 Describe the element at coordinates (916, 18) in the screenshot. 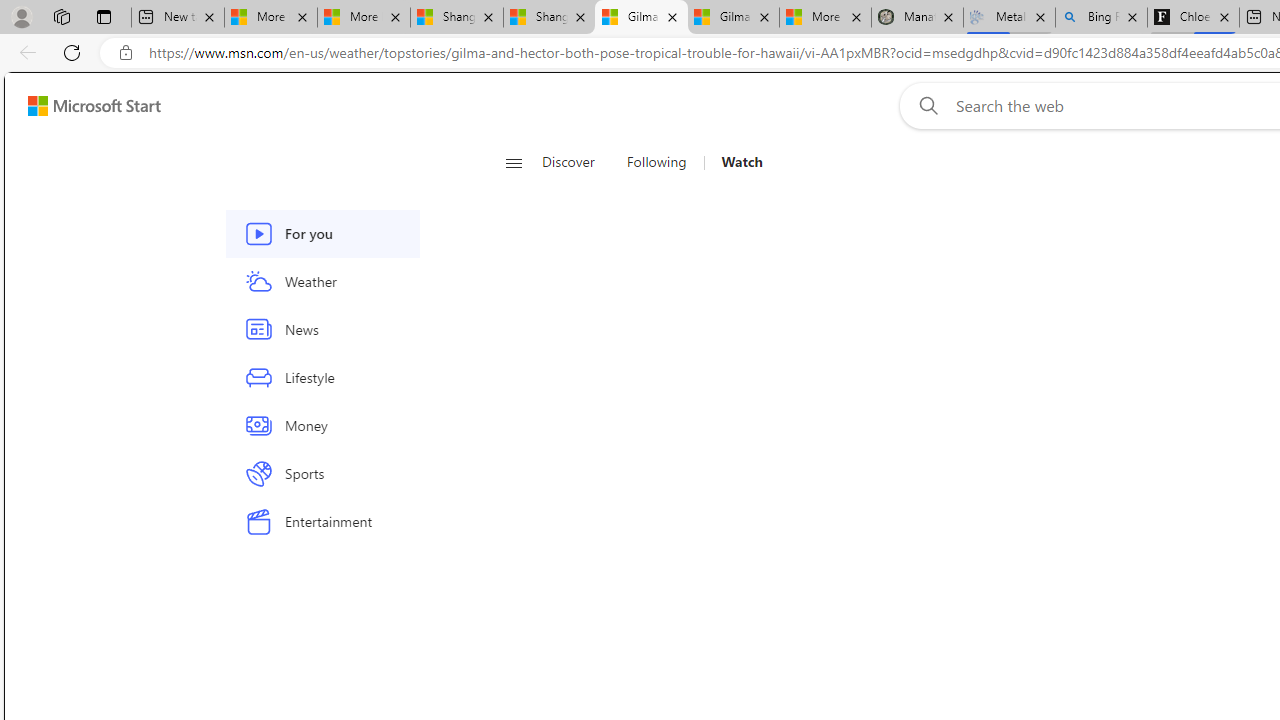

I see `Manatee Mortality Statistics | FWC` at that location.